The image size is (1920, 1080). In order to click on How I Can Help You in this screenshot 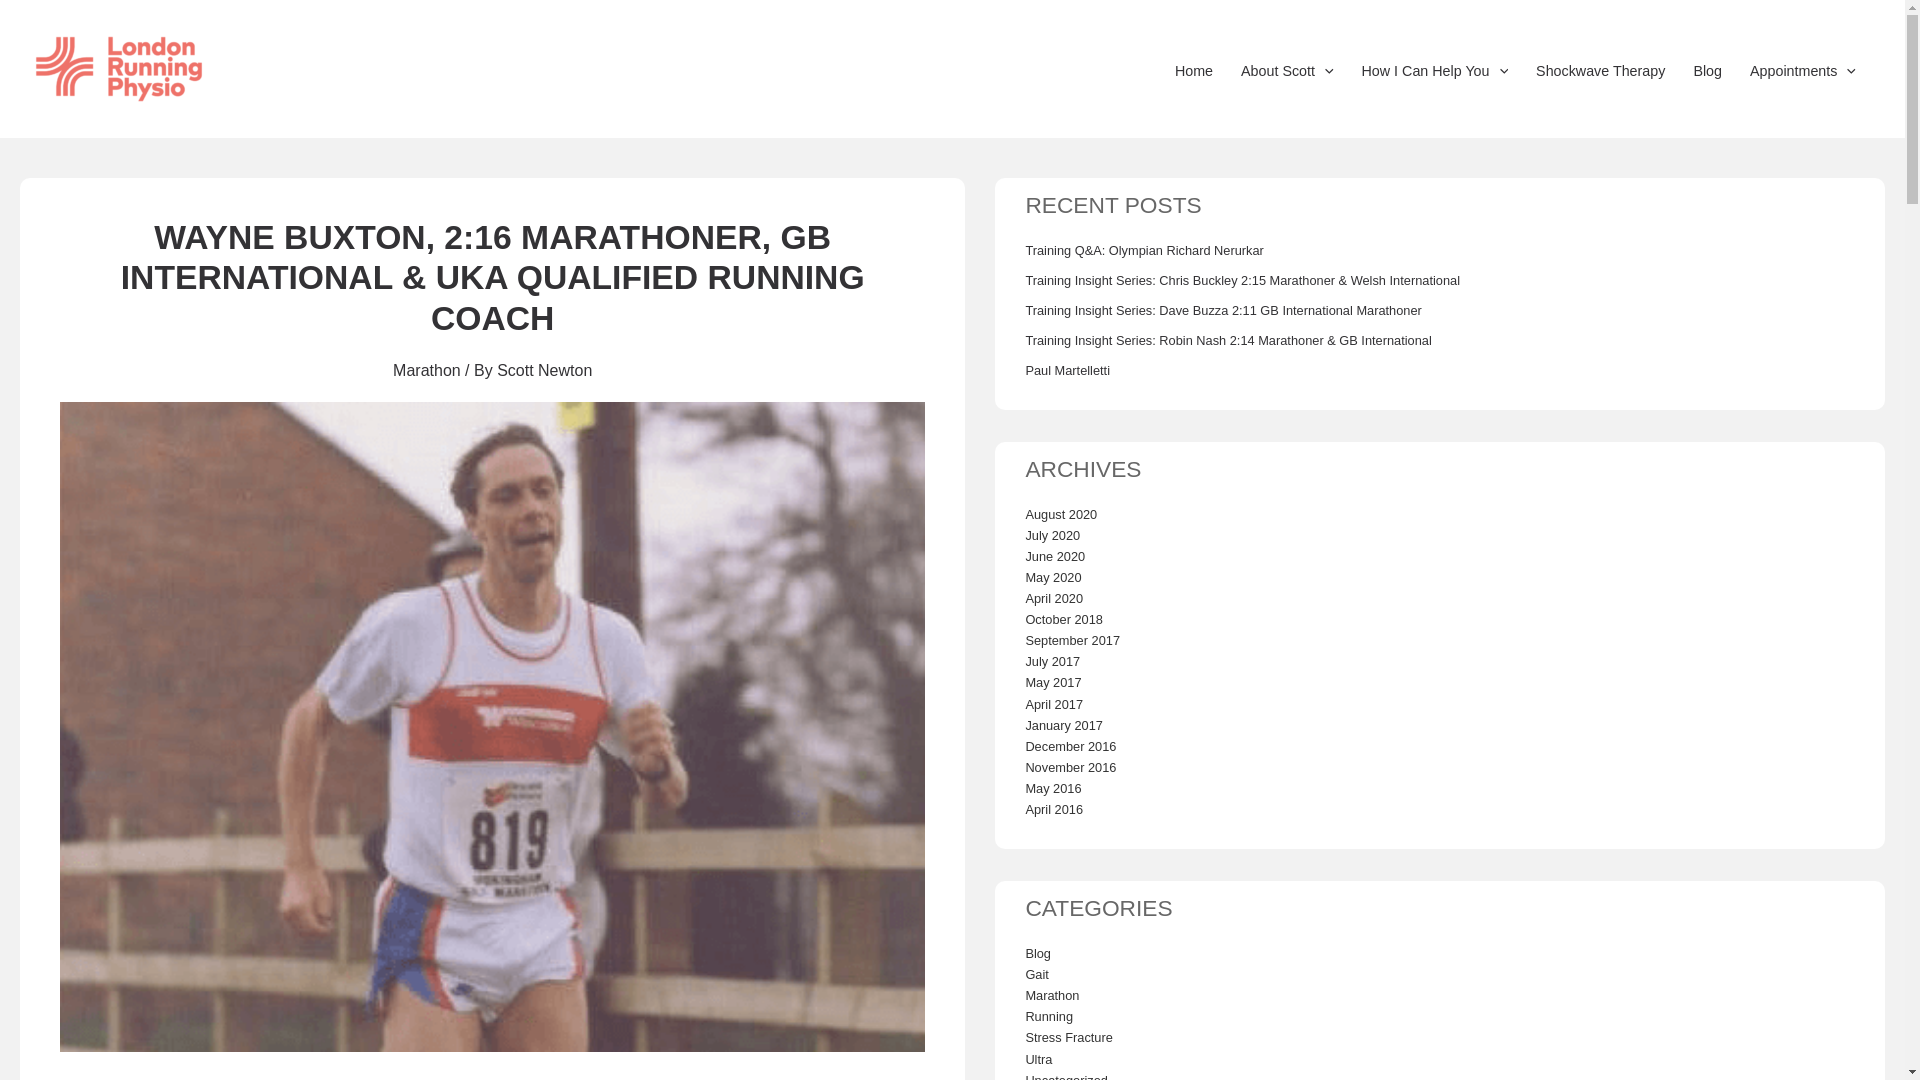, I will do `click(1434, 60)`.